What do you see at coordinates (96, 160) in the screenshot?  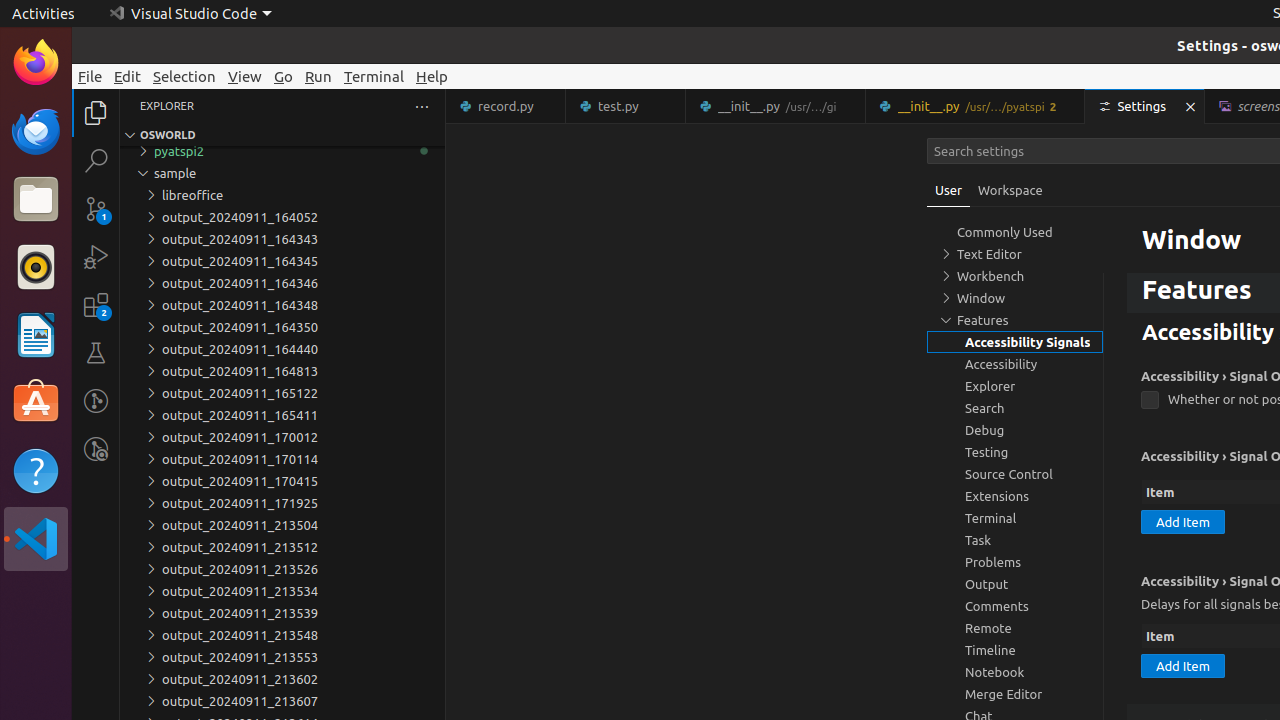 I see `Search (Ctrl+Shift+F)` at bounding box center [96, 160].